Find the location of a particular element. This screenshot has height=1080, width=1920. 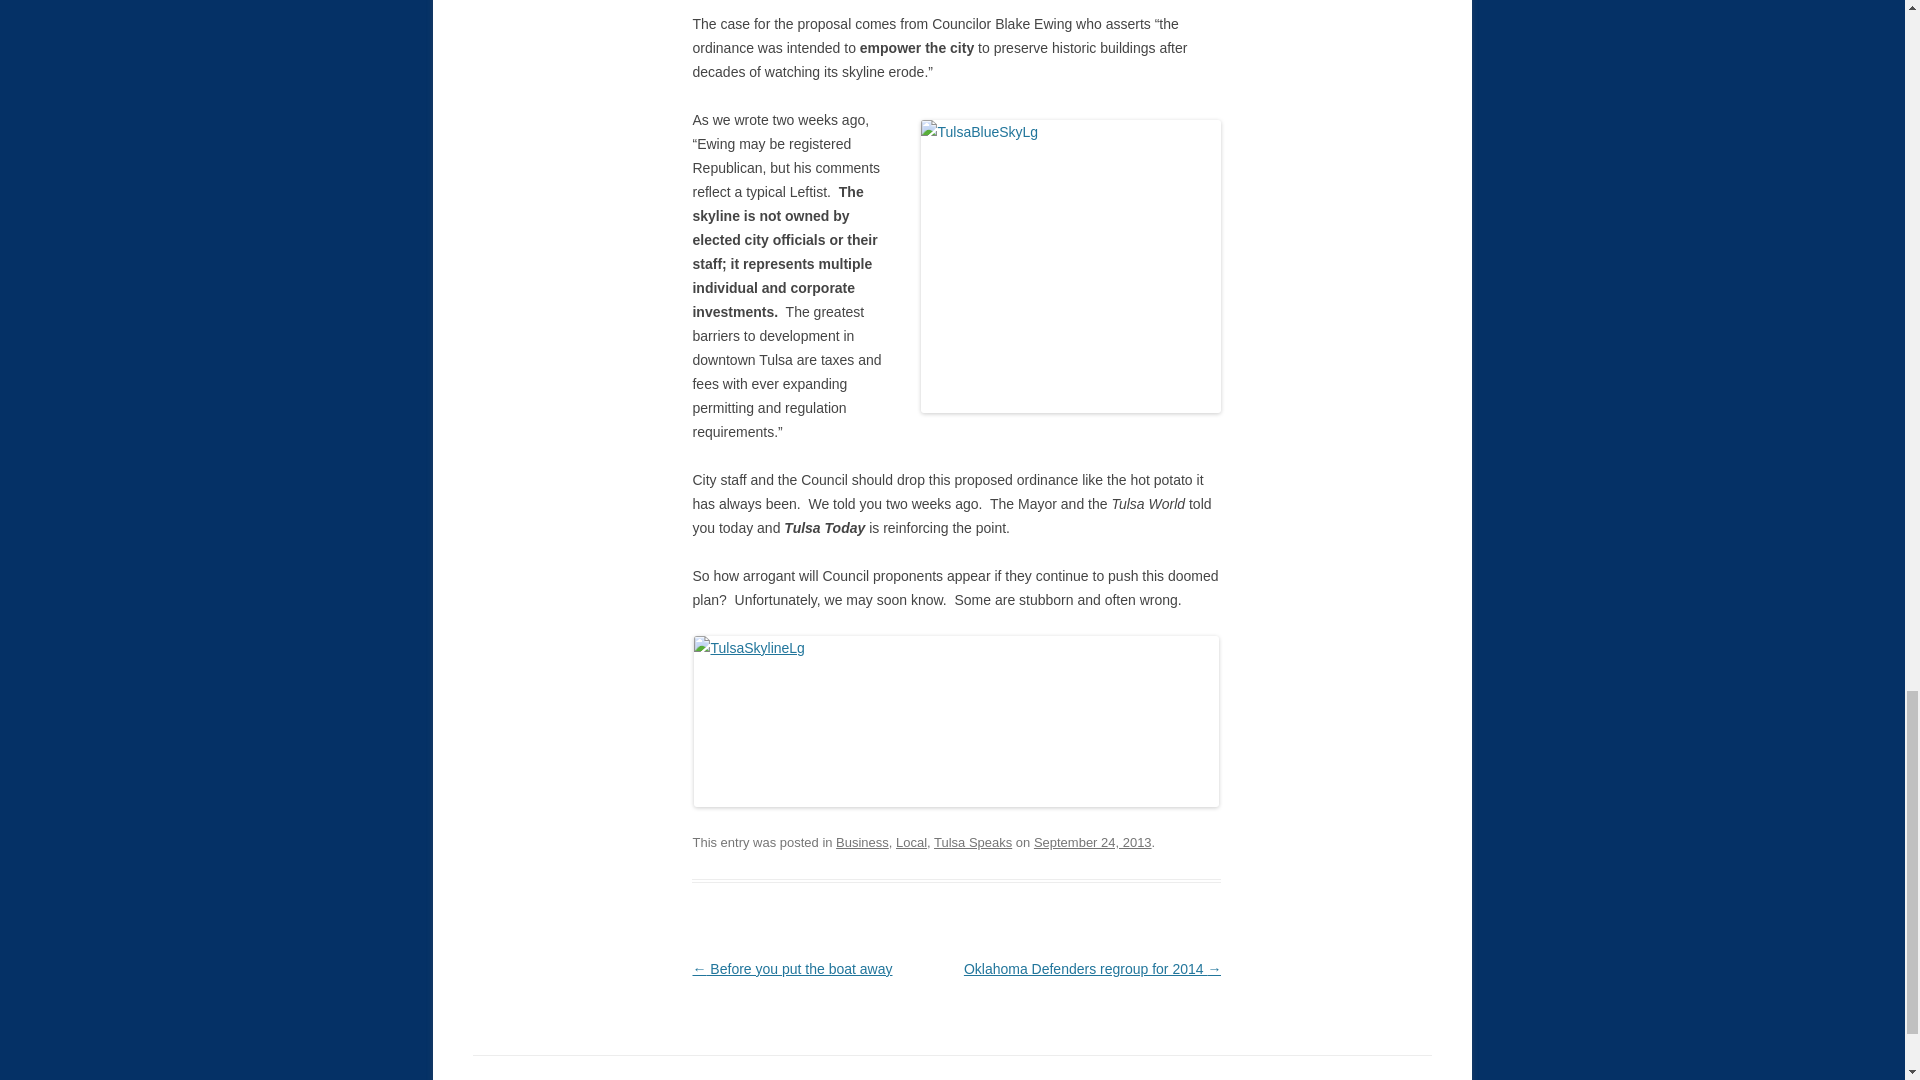

Business is located at coordinates (862, 842).